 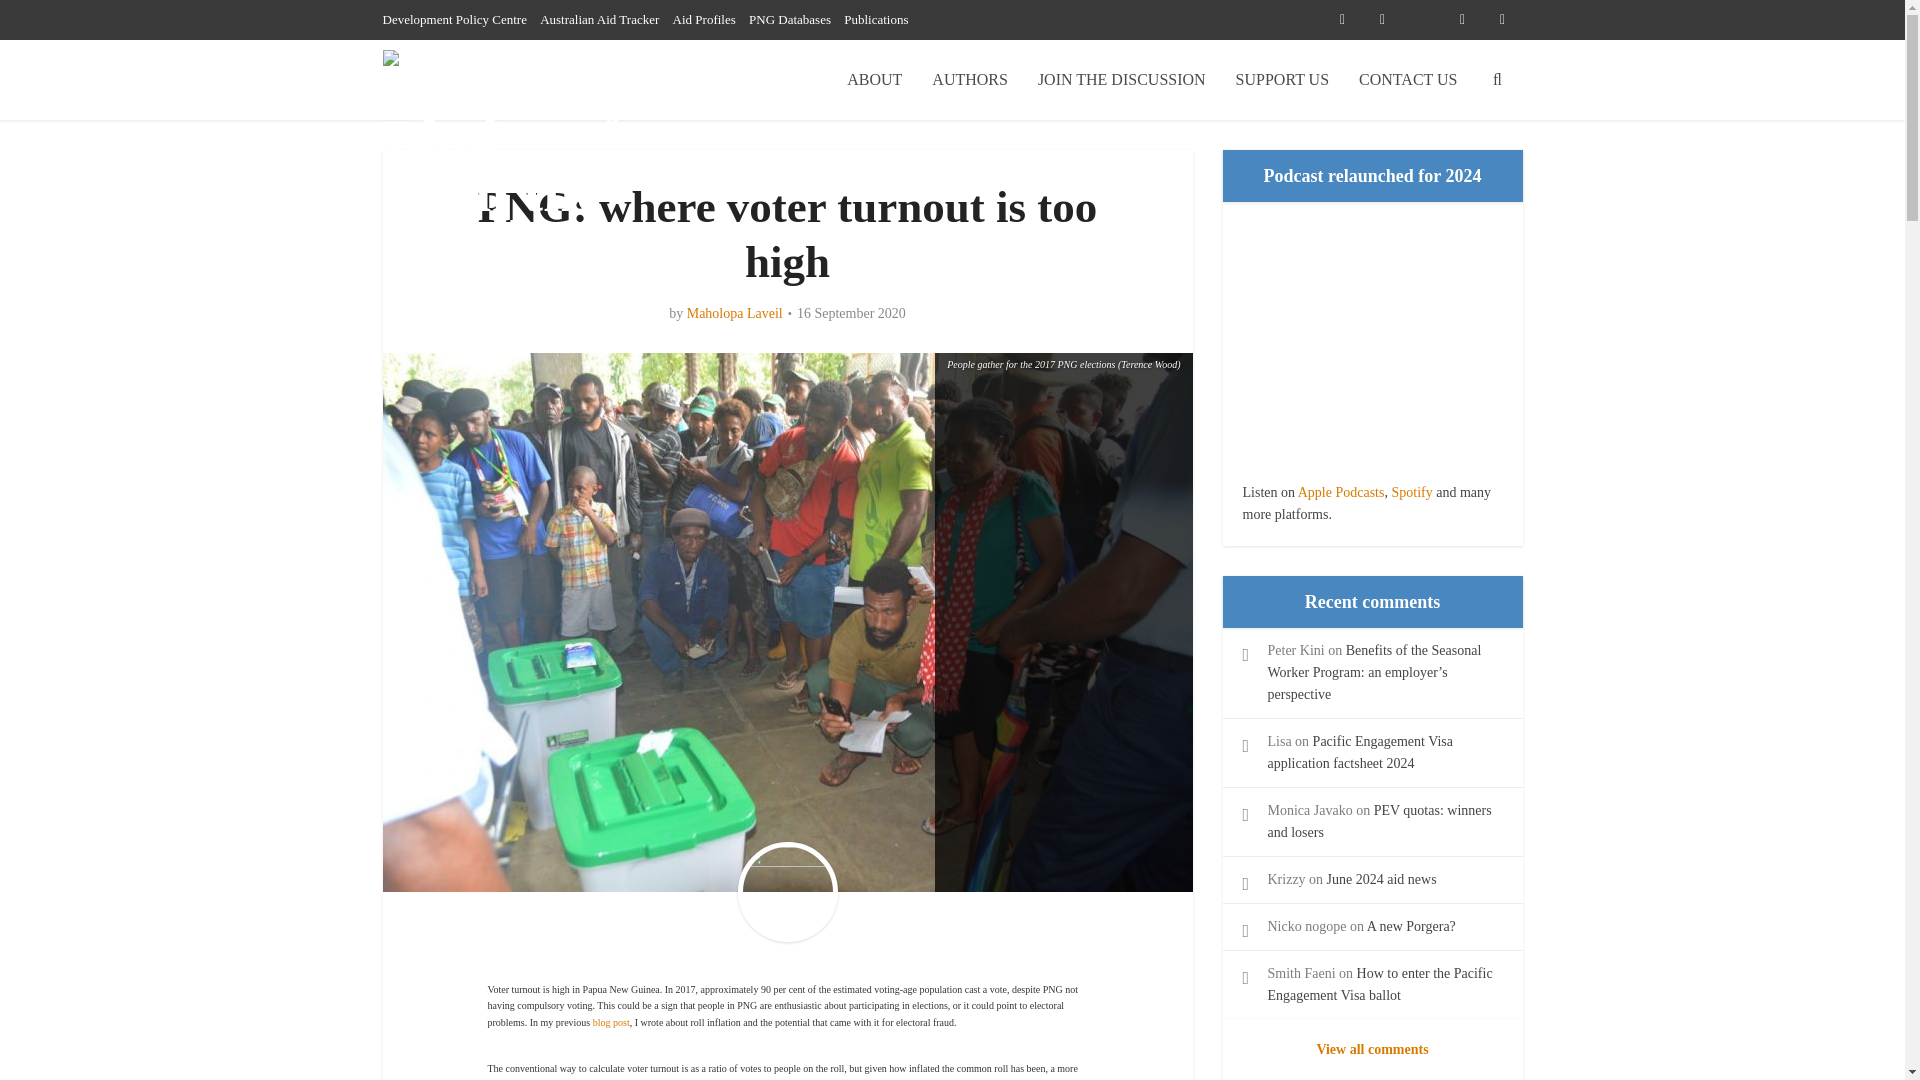 I want to click on PNG Databases, so click(x=790, y=19).